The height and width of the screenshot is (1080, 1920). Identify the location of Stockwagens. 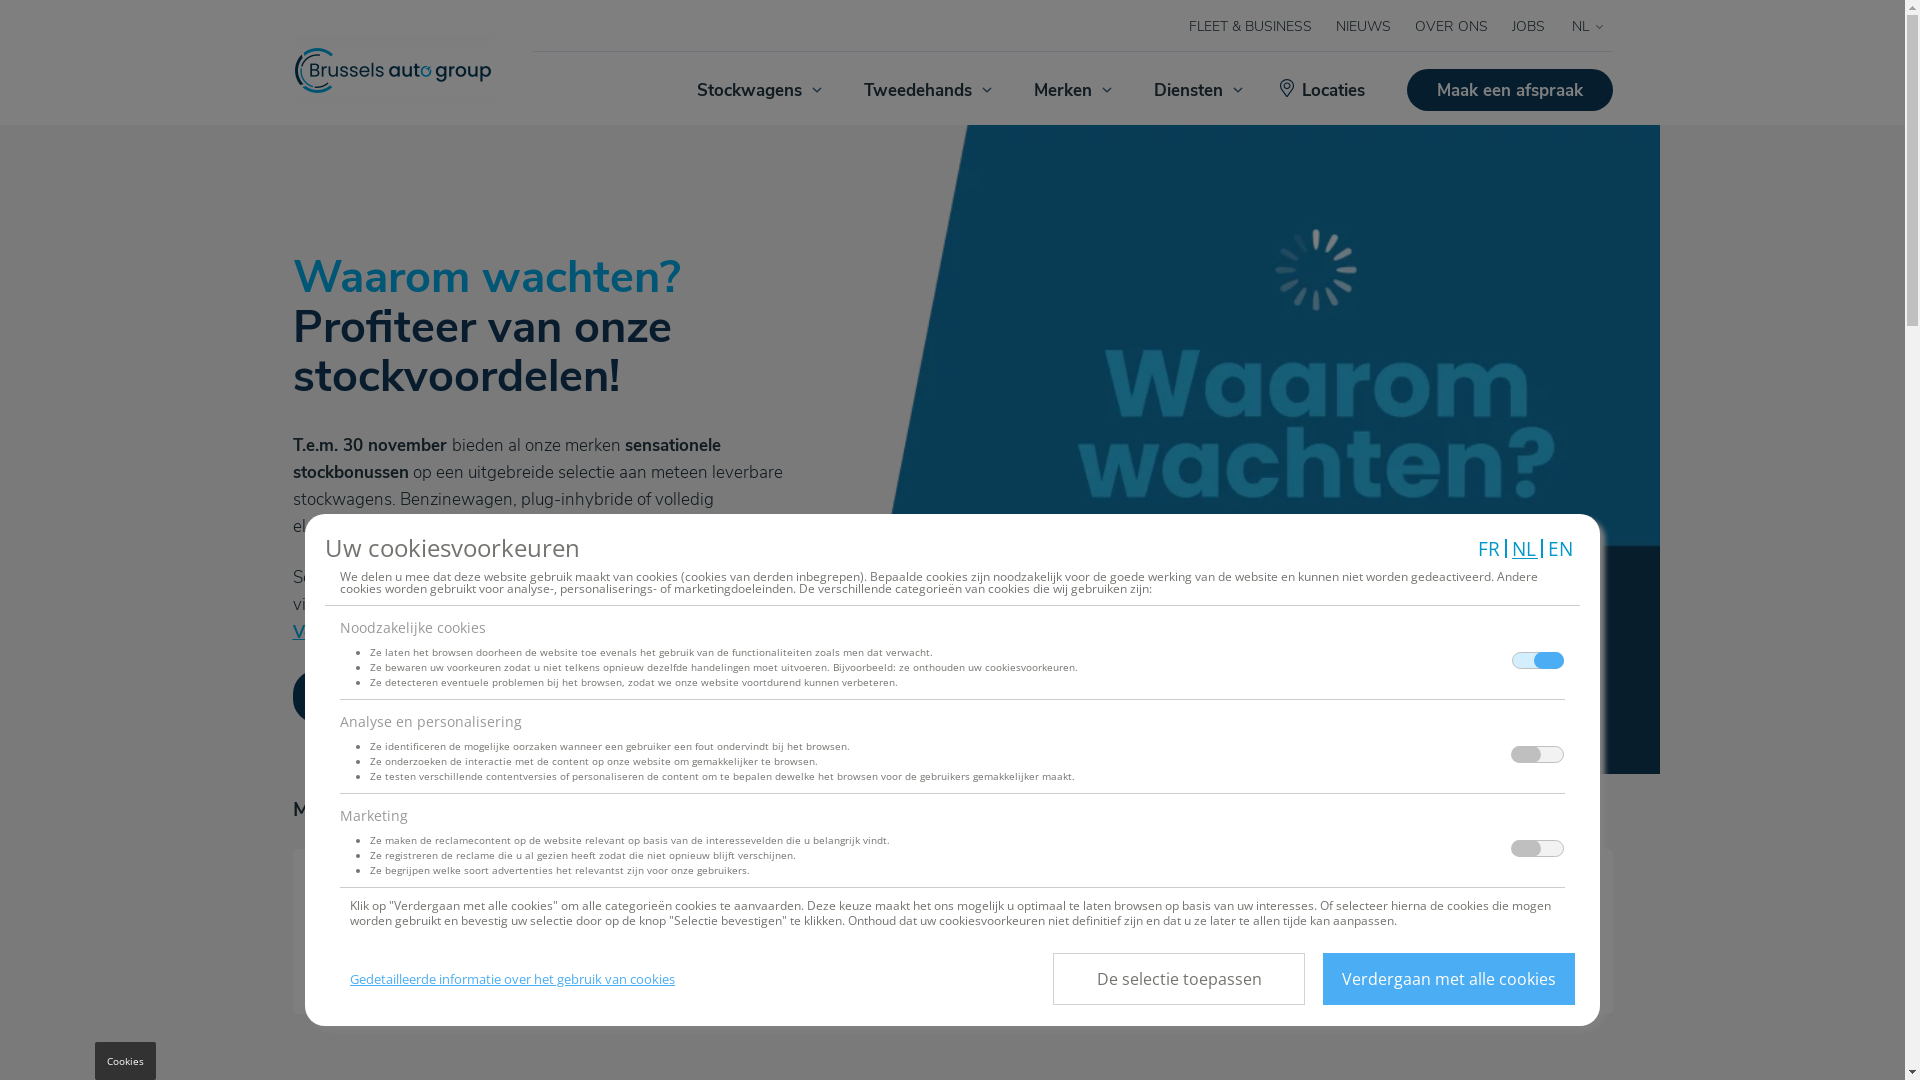
(757, 90).